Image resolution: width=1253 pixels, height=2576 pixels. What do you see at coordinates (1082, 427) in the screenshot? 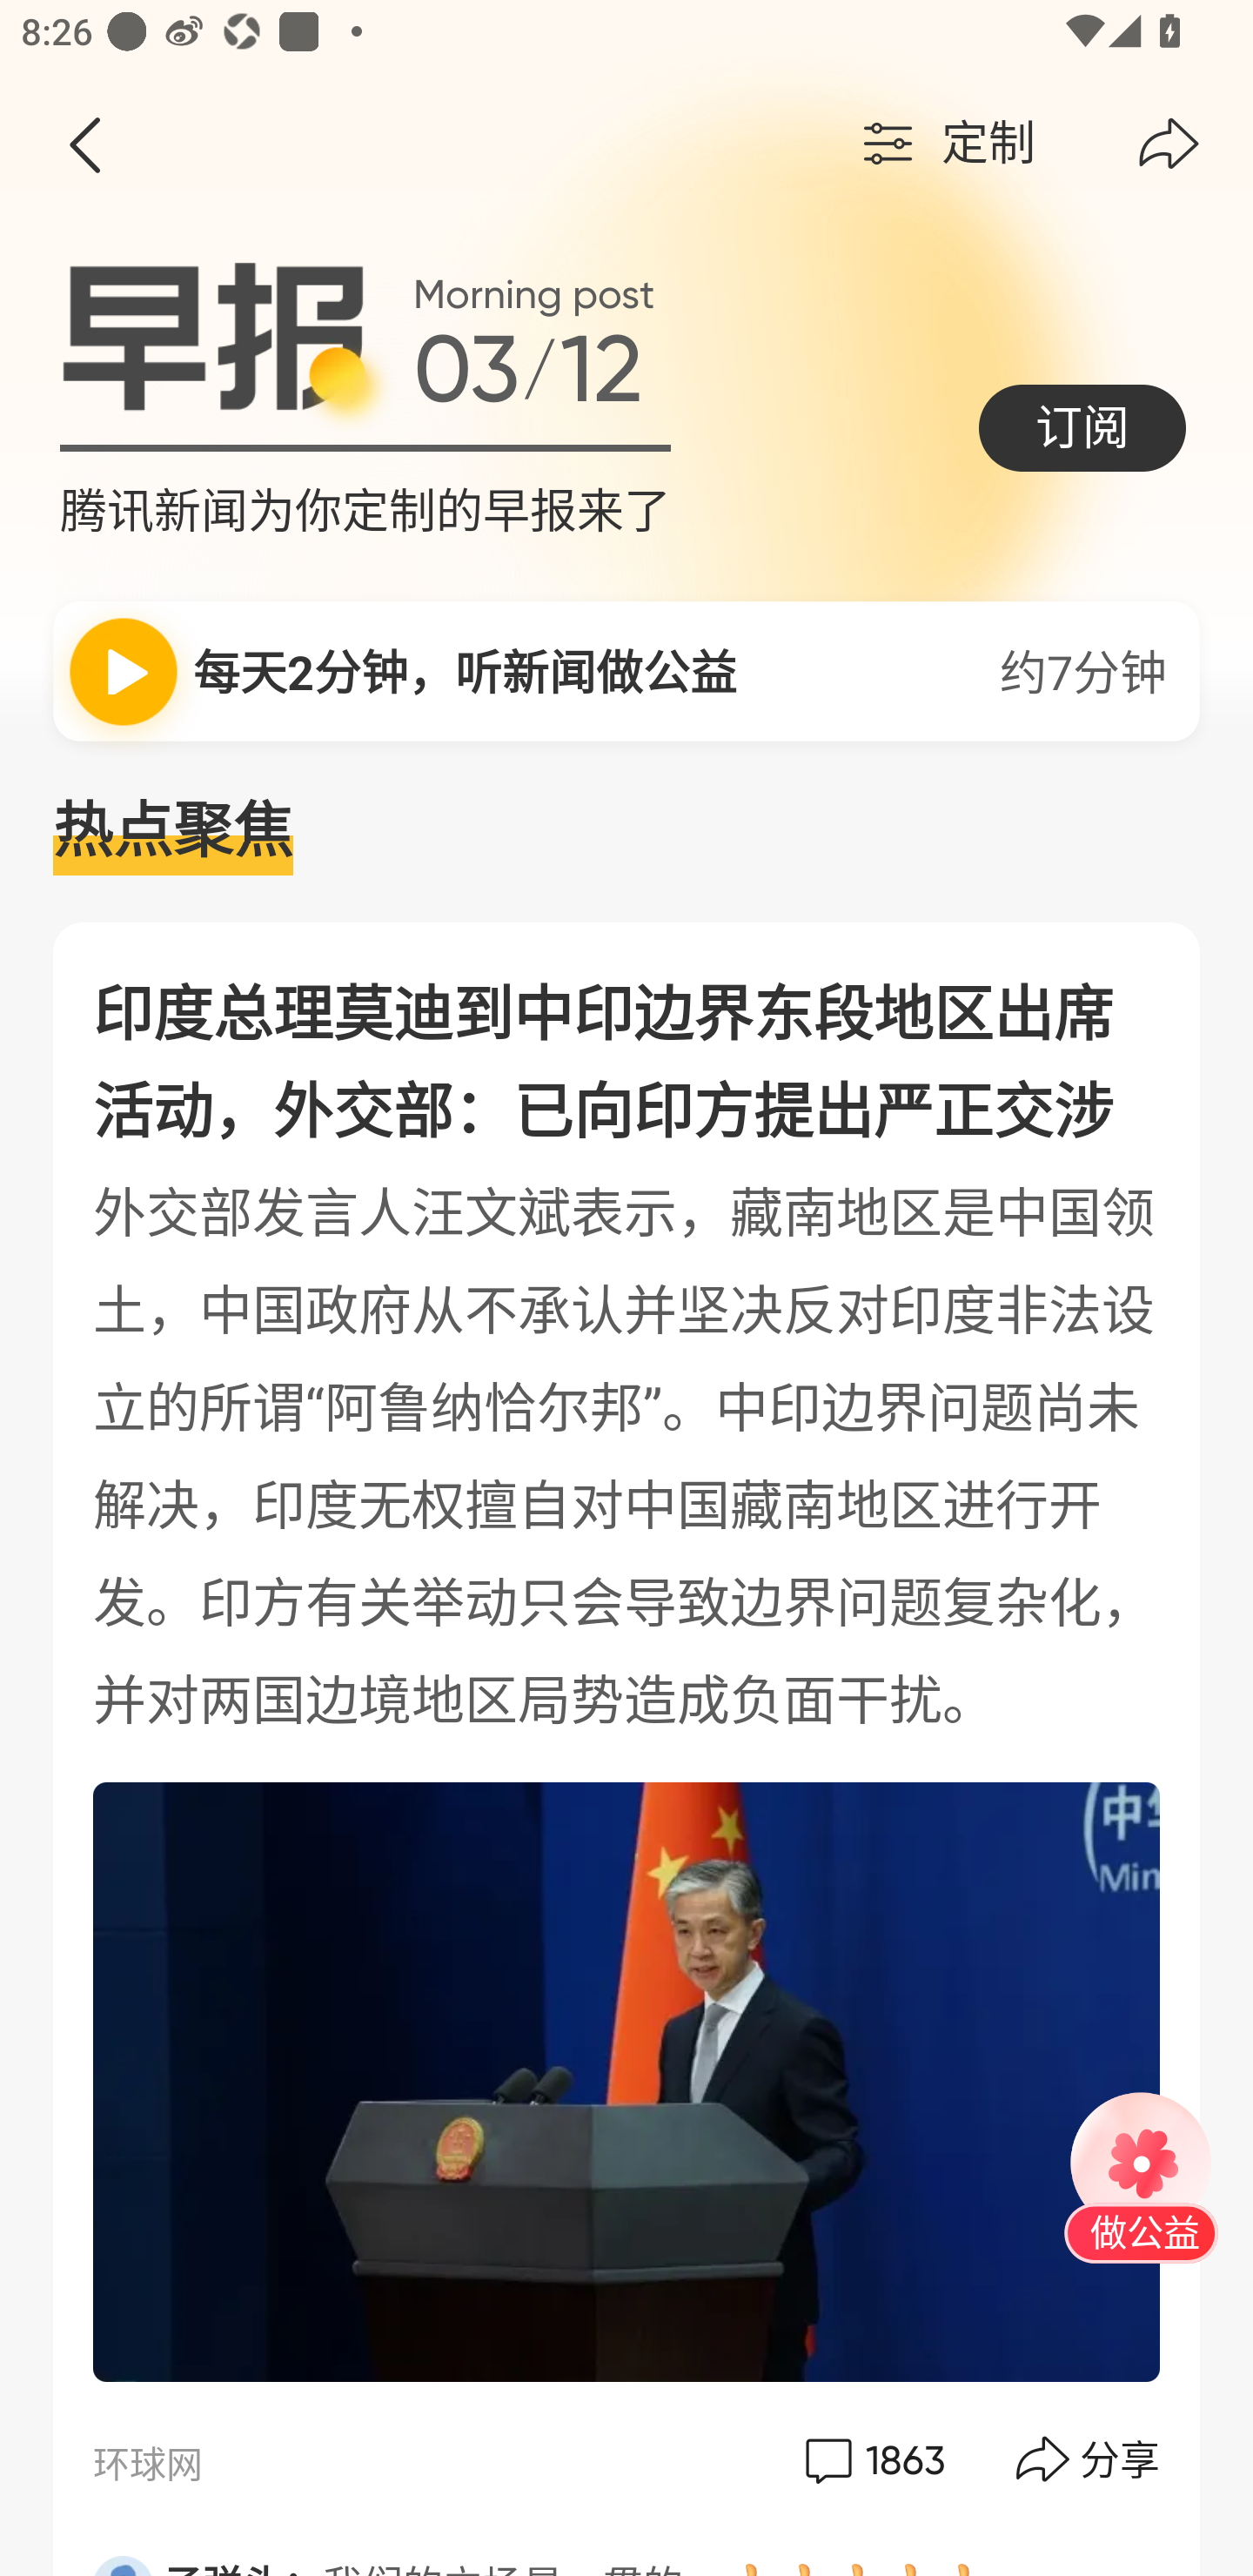
I see `订阅` at bounding box center [1082, 427].